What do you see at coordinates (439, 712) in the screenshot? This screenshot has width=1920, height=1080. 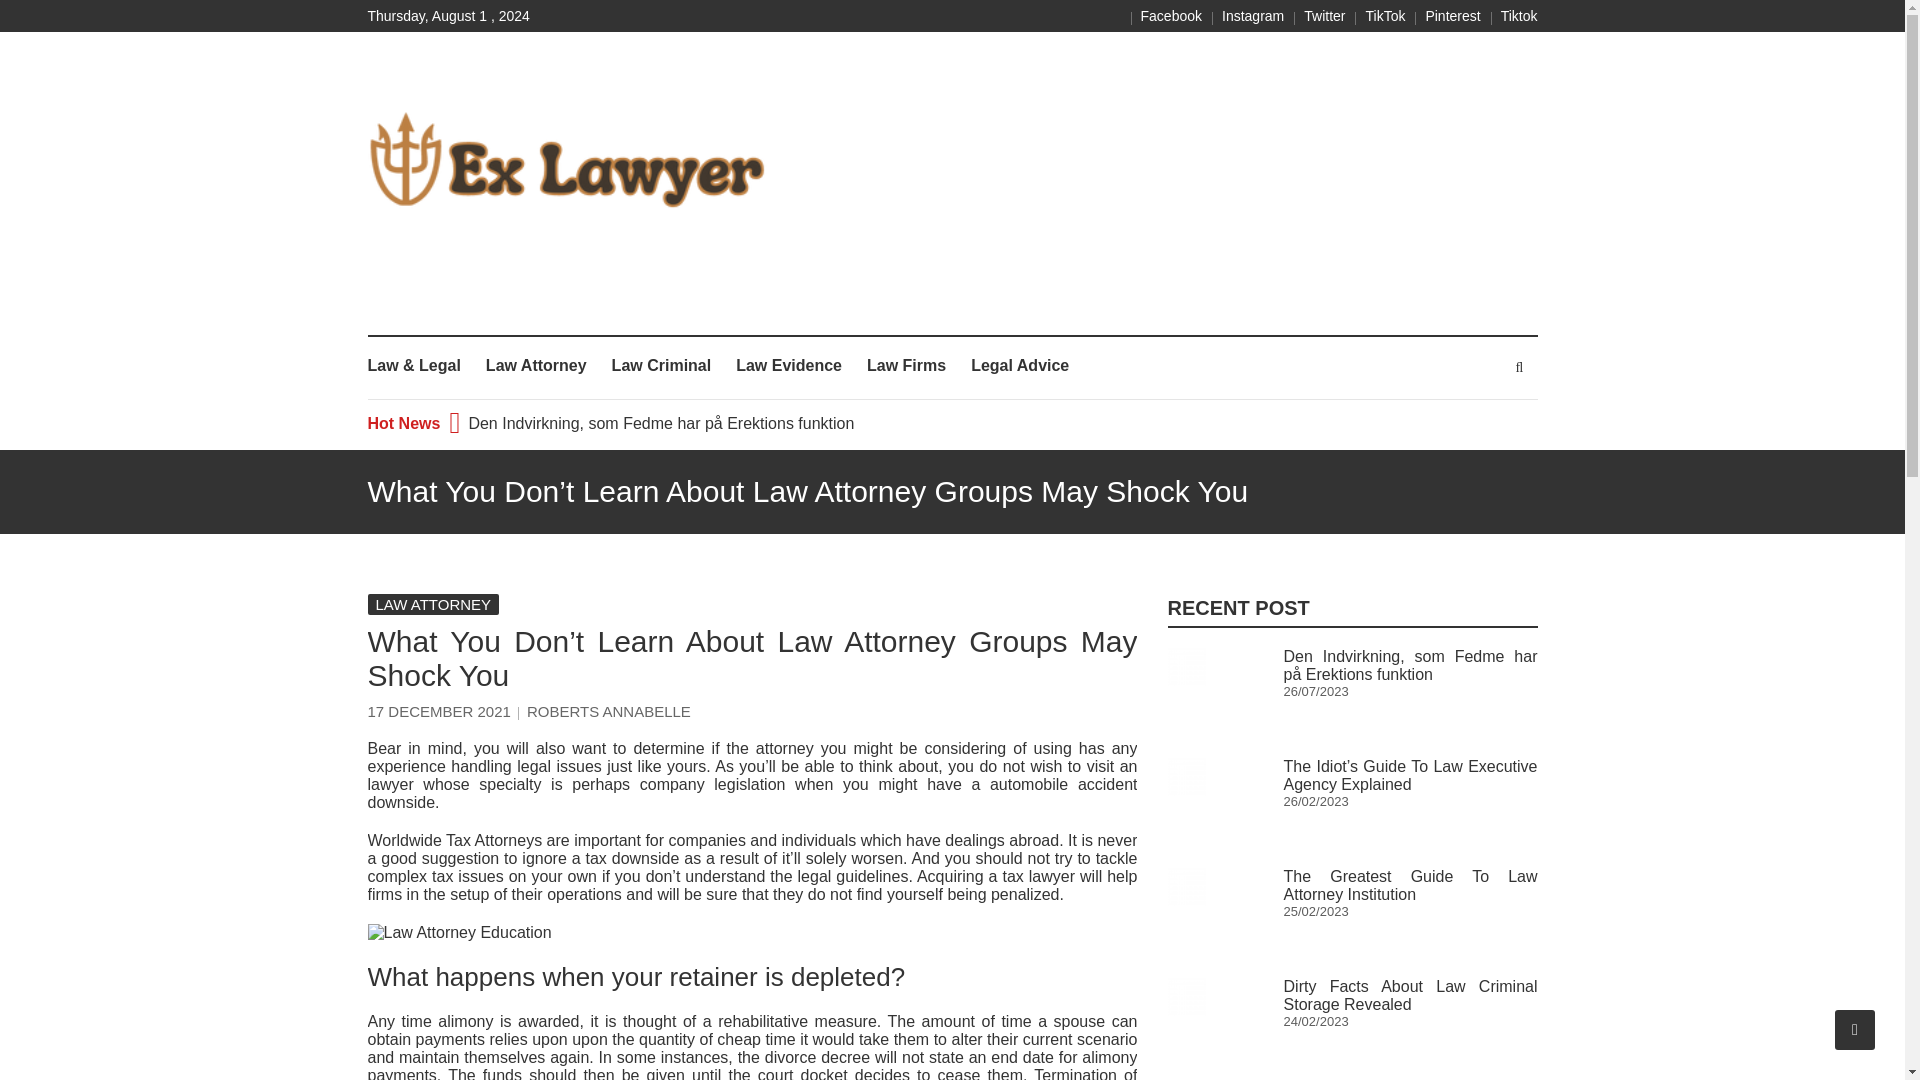 I see `17 December 2021` at bounding box center [439, 712].